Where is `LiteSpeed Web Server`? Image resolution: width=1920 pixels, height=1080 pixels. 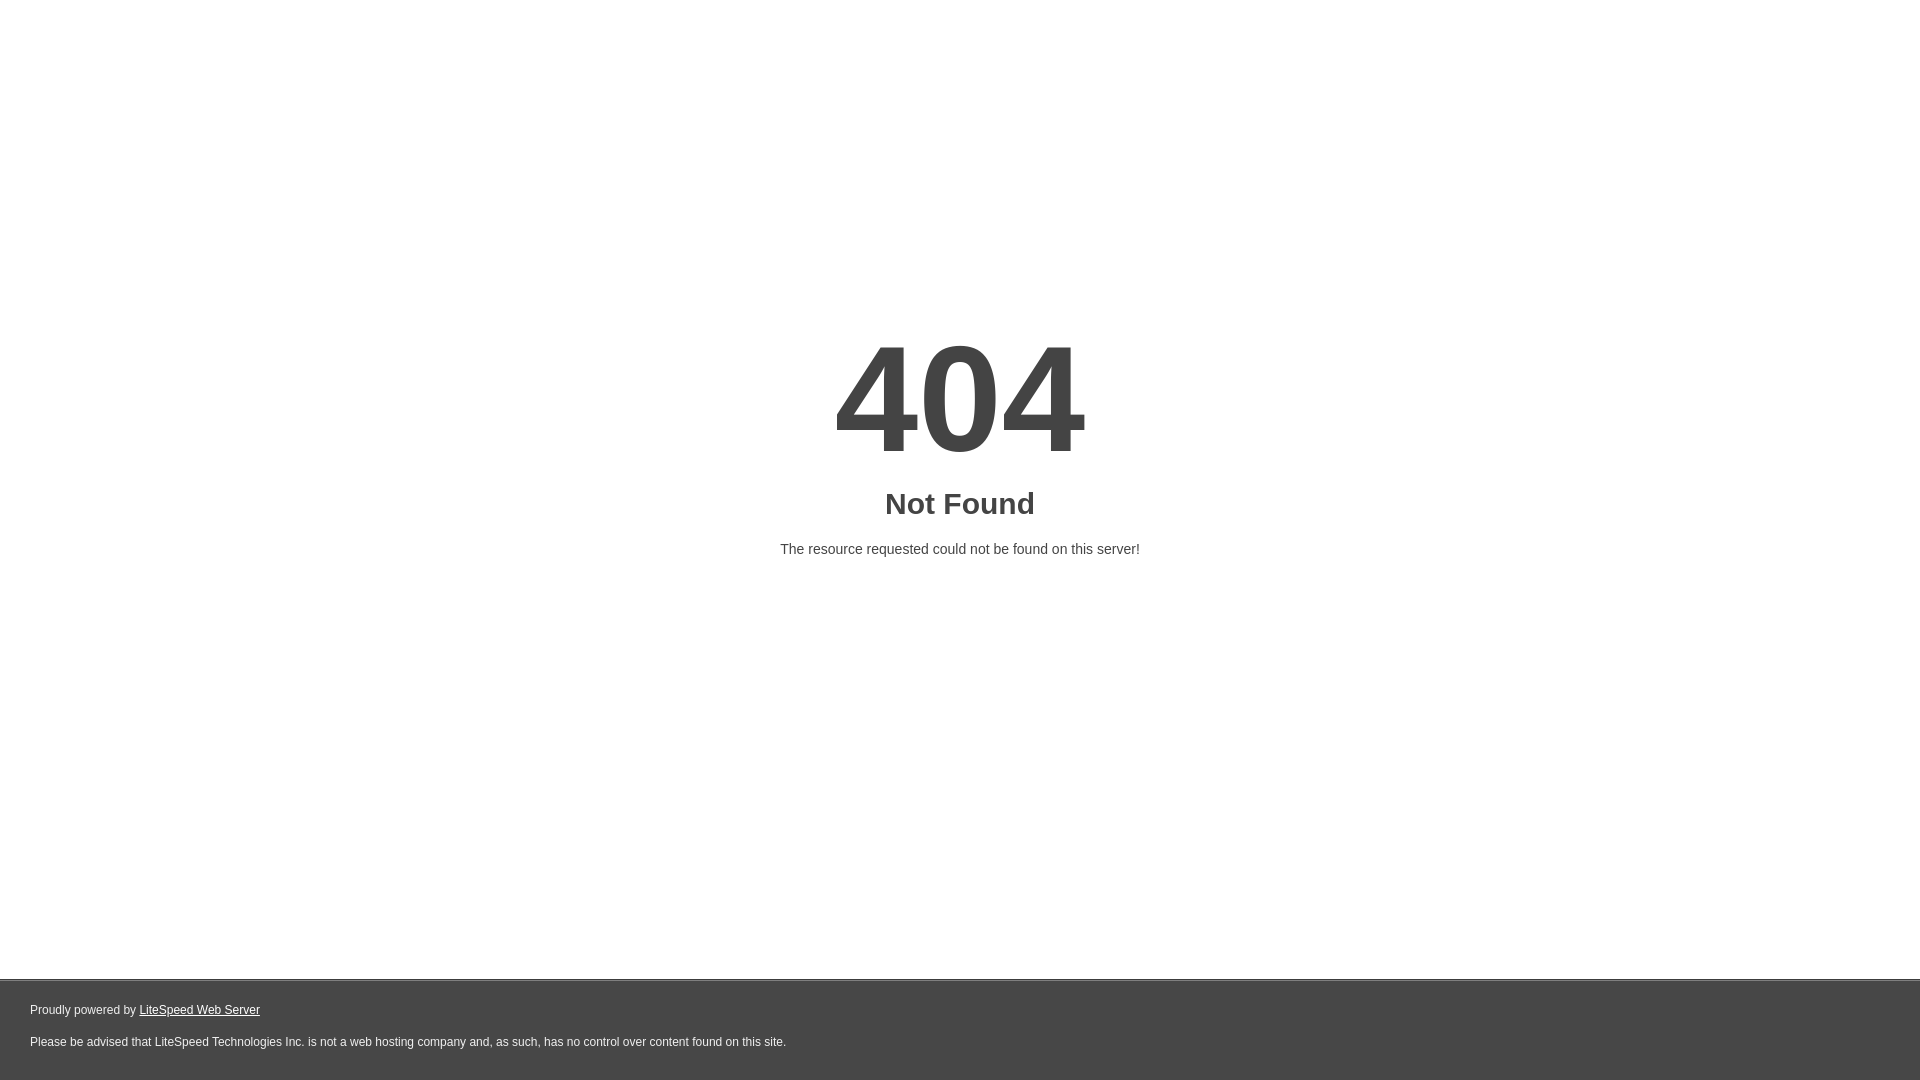
LiteSpeed Web Server is located at coordinates (200, 1010).